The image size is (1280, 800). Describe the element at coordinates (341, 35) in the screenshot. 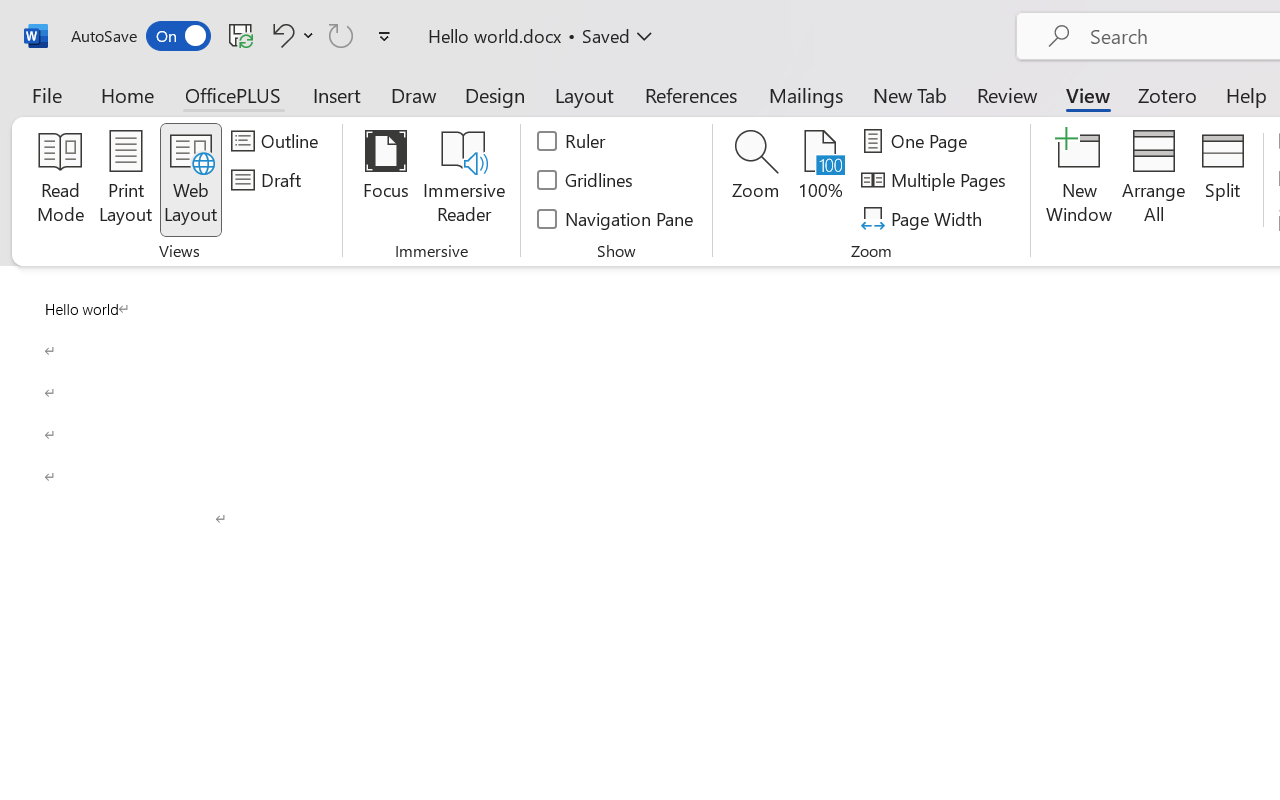

I see `Can't Repeat` at that location.